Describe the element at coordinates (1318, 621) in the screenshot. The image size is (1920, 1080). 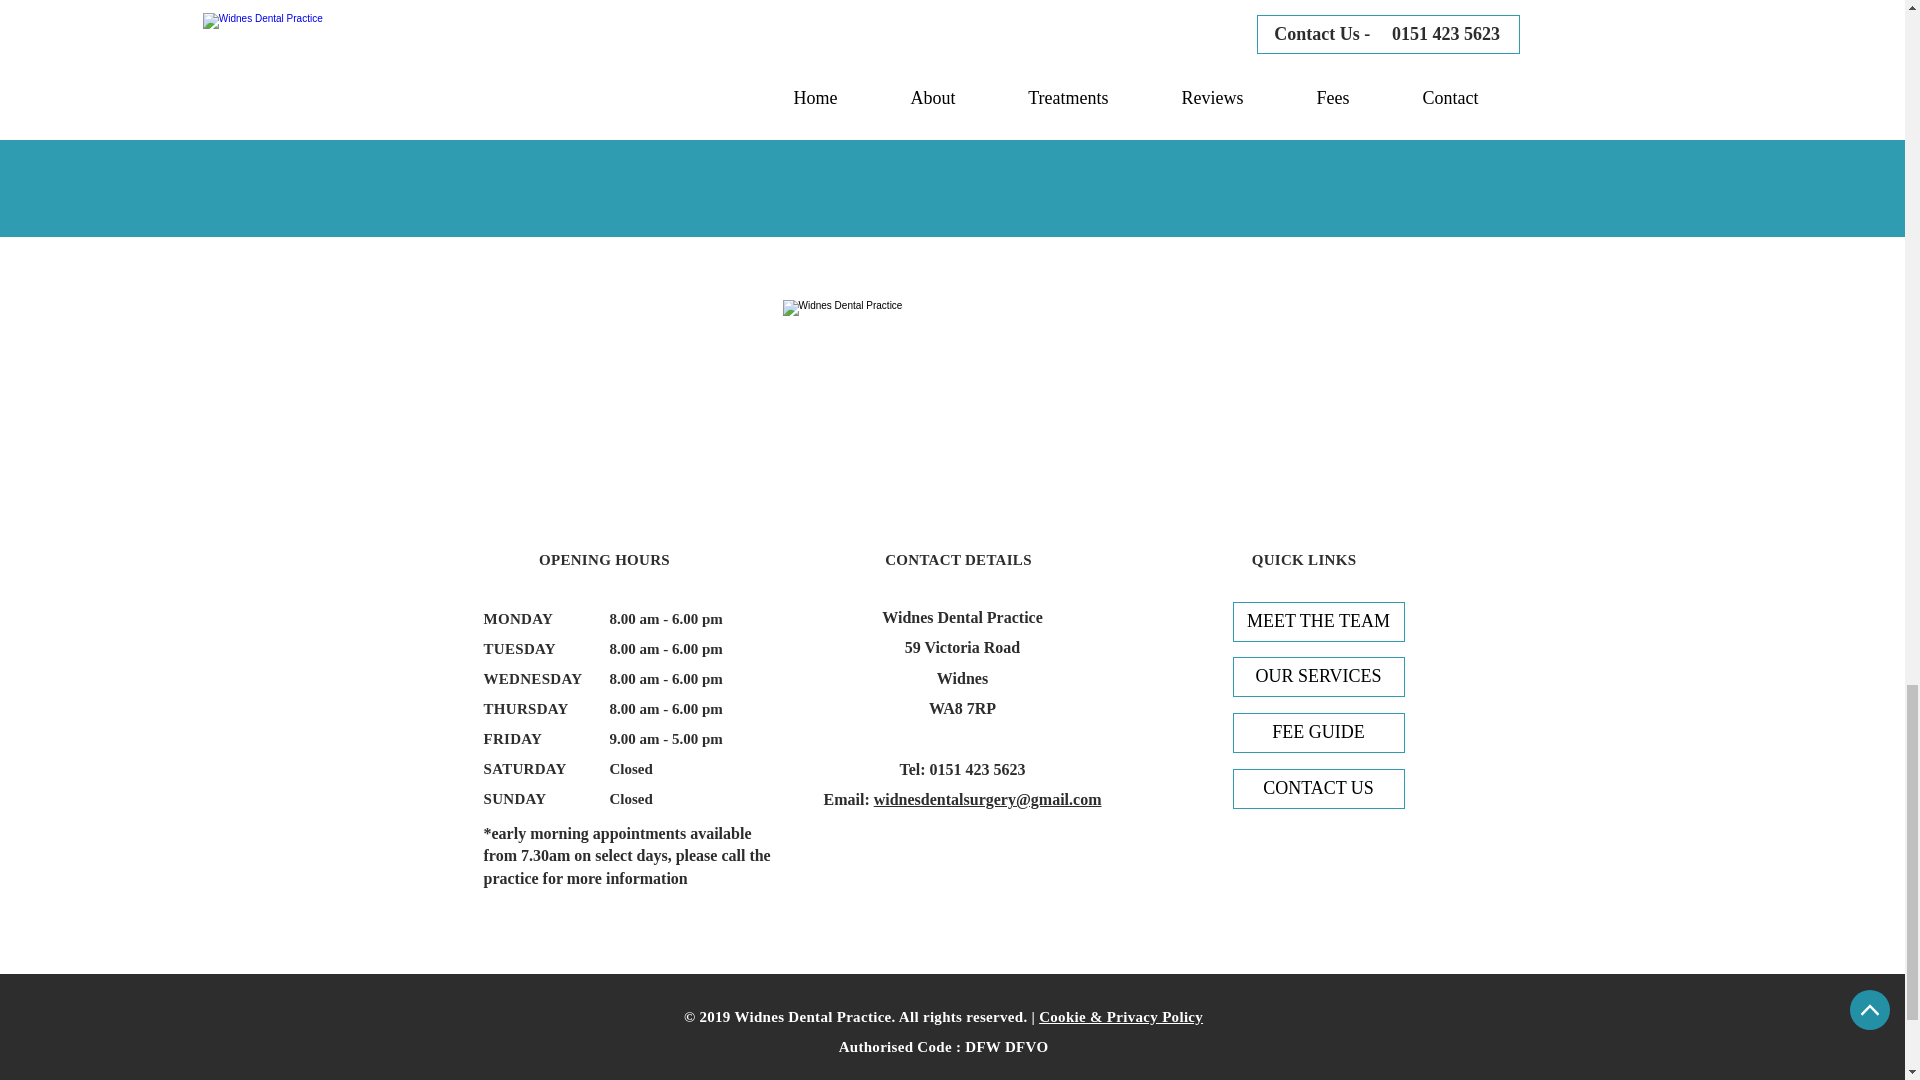
I see `MEET THE TEAM` at that location.